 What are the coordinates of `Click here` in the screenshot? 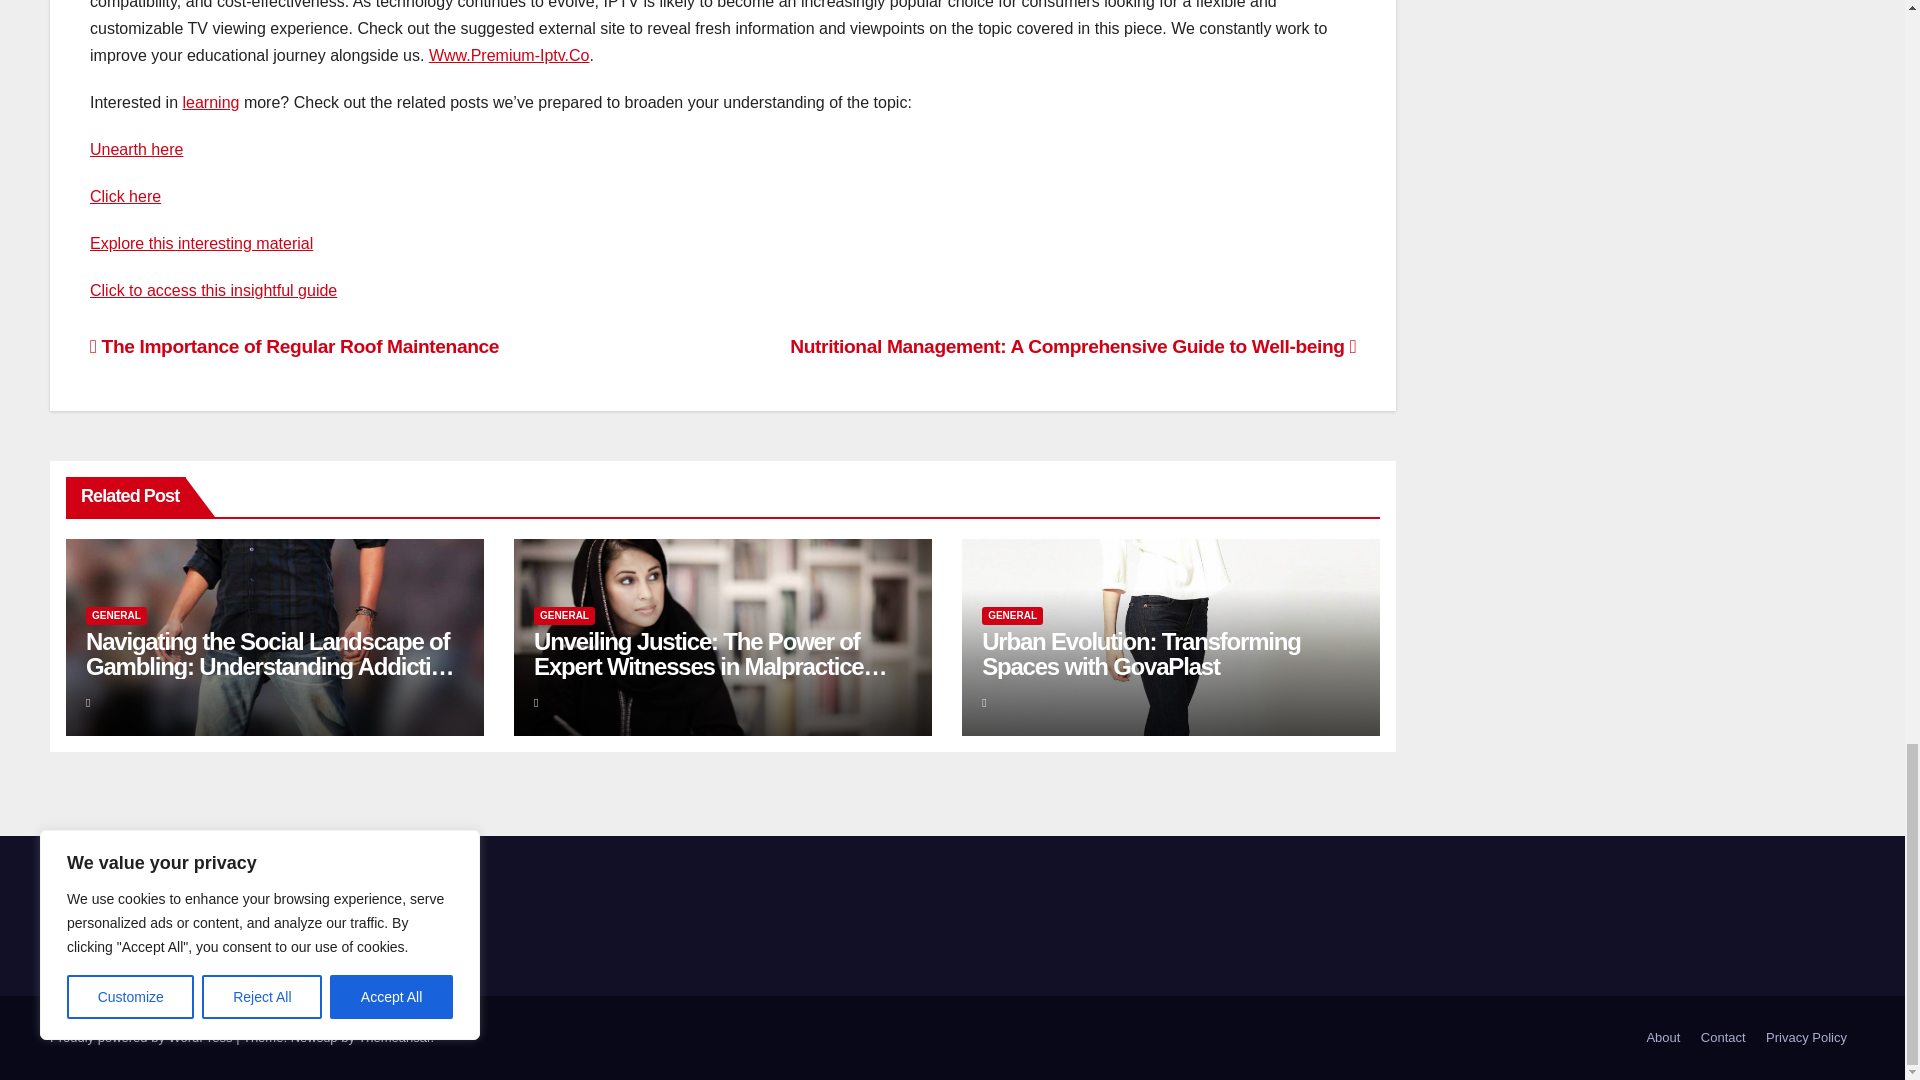 It's located at (126, 196).